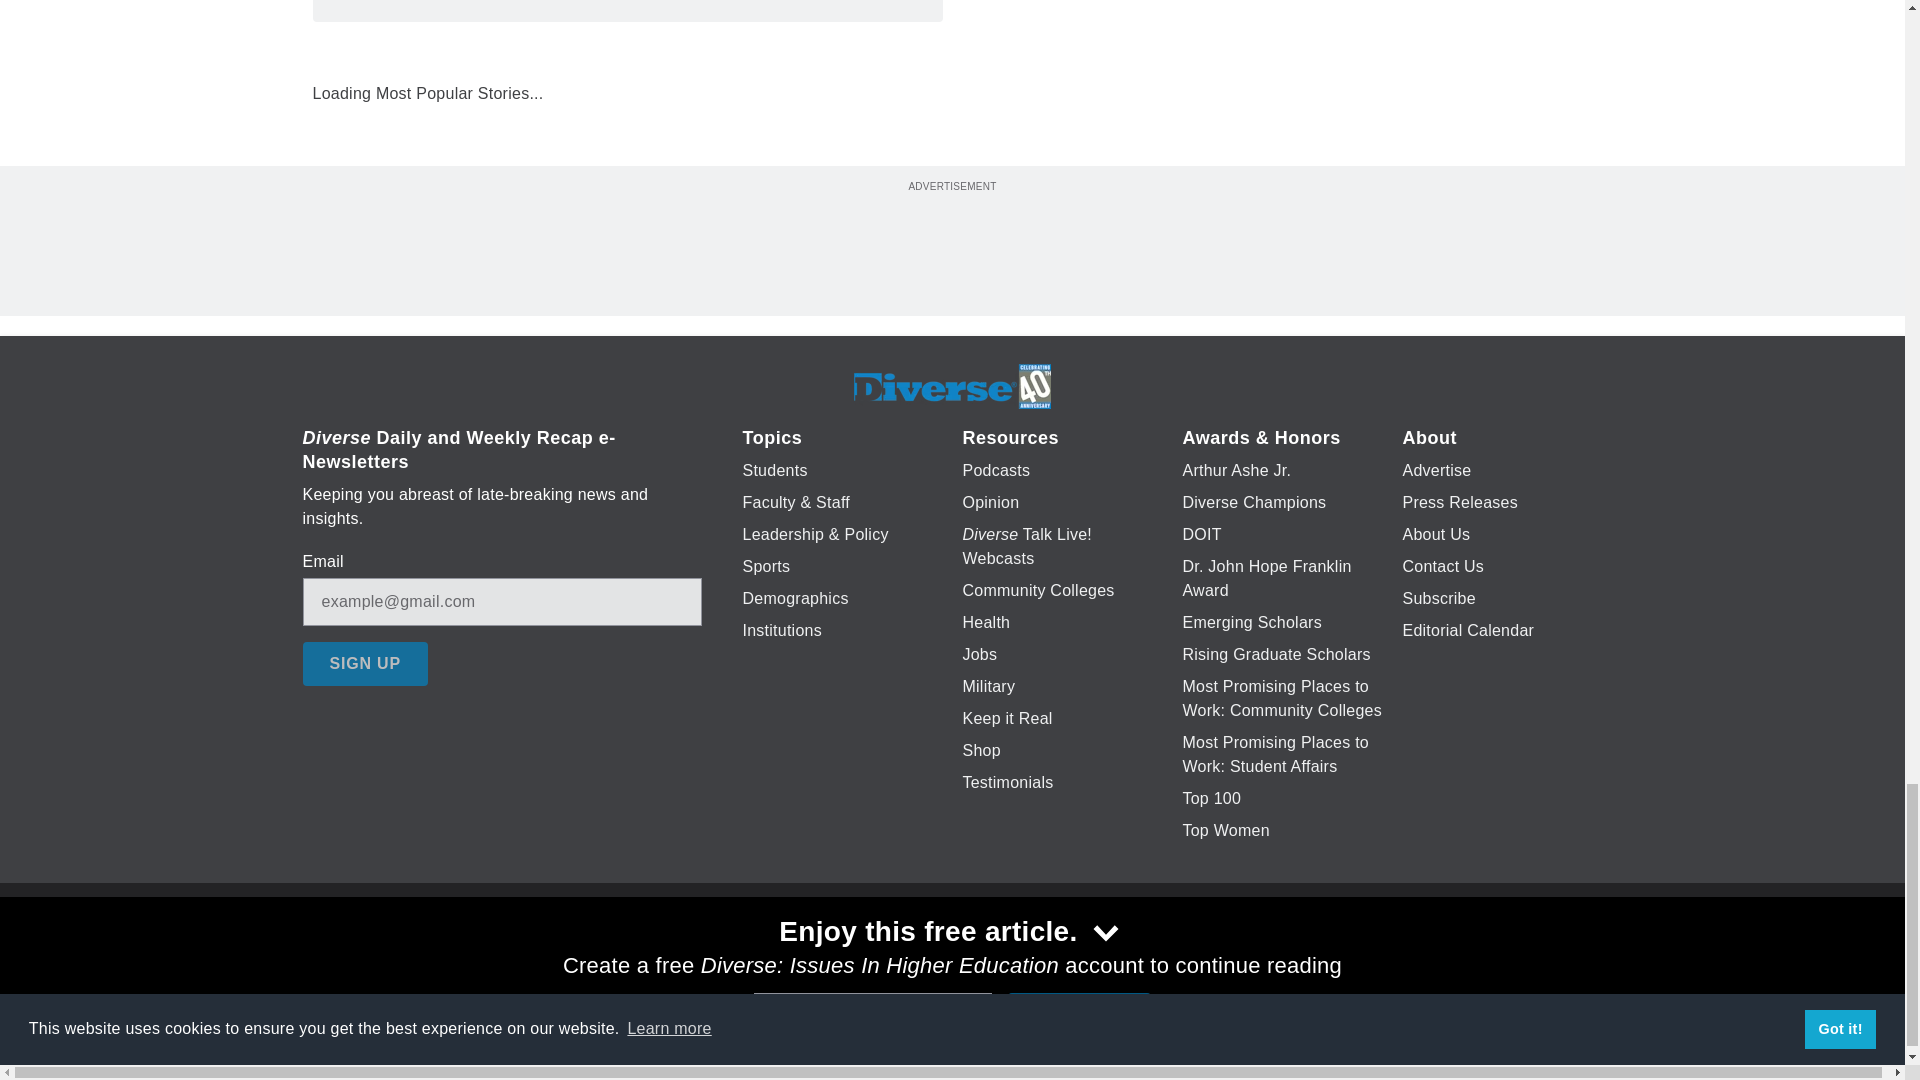  Describe the element at coordinates (838, 958) in the screenshot. I see `Facebook icon` at that location.